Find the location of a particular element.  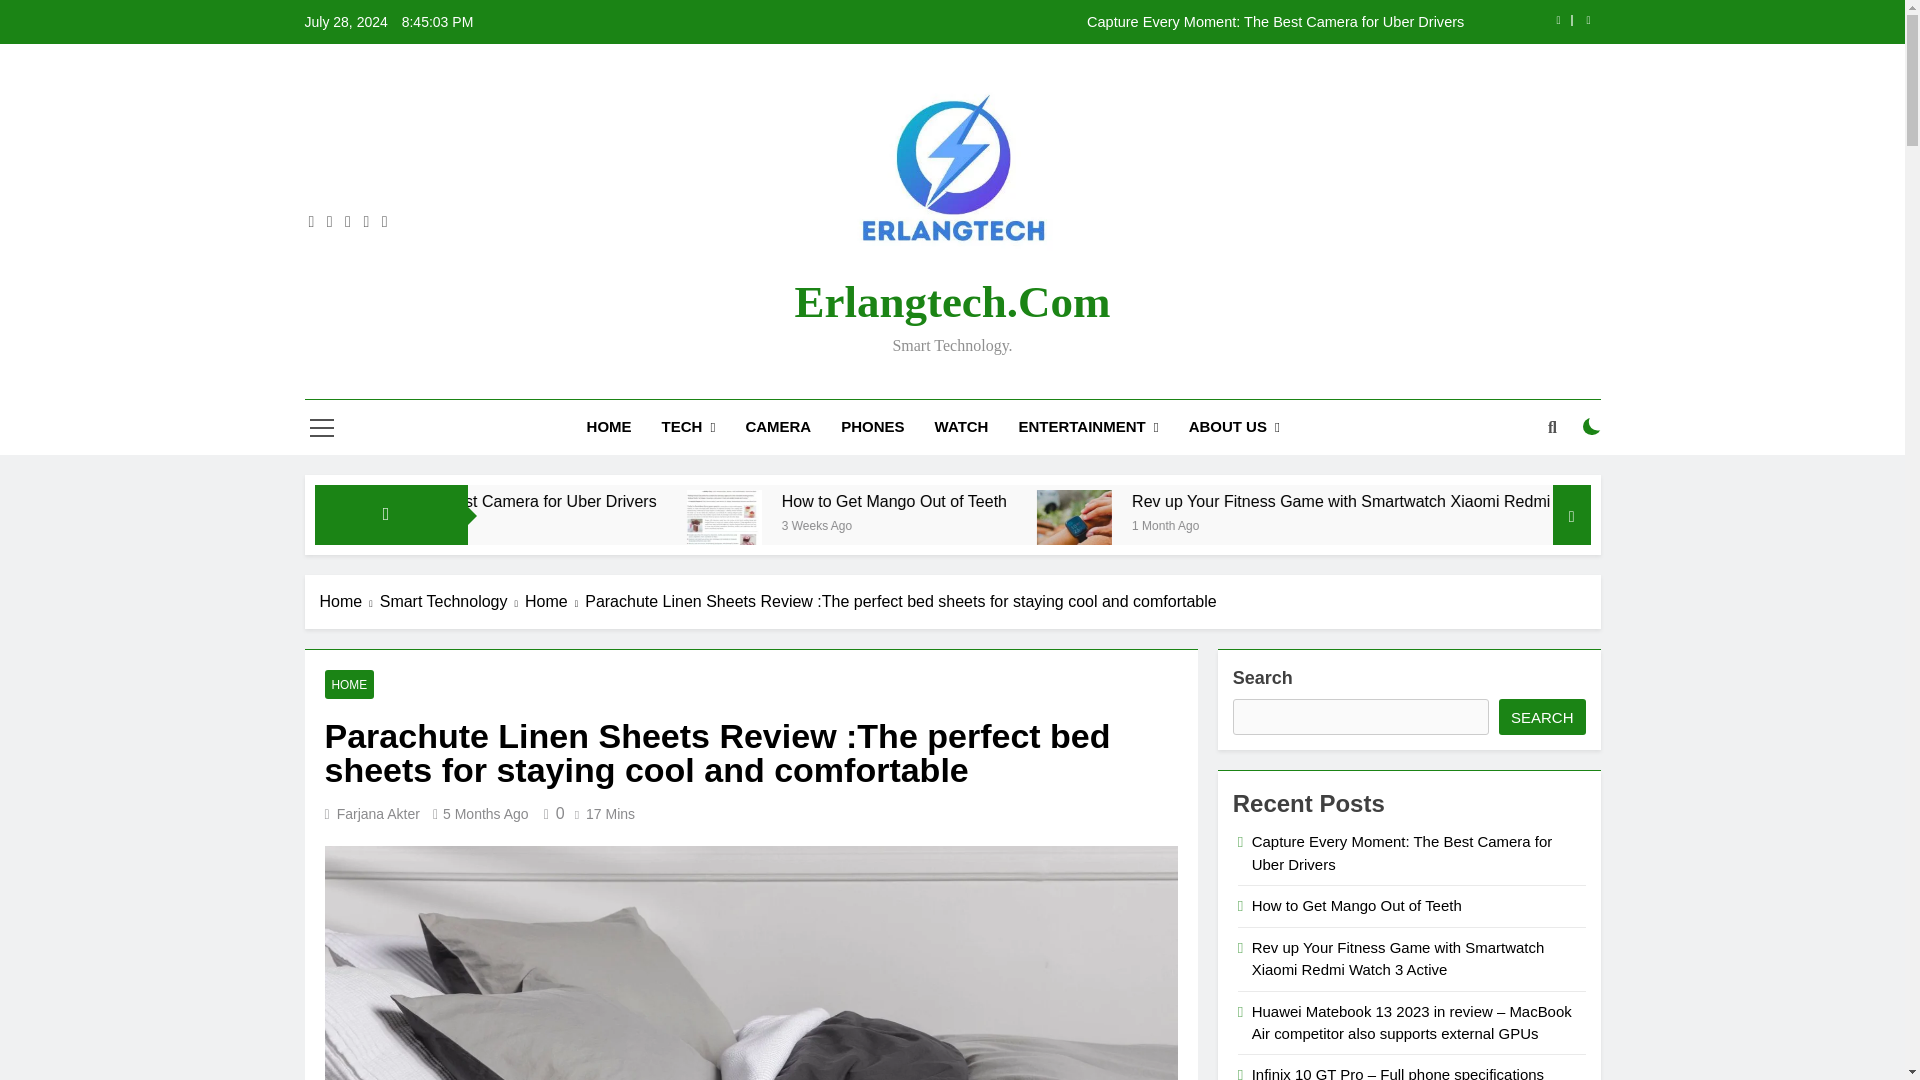

HOME is located at coordinates (610, 426).